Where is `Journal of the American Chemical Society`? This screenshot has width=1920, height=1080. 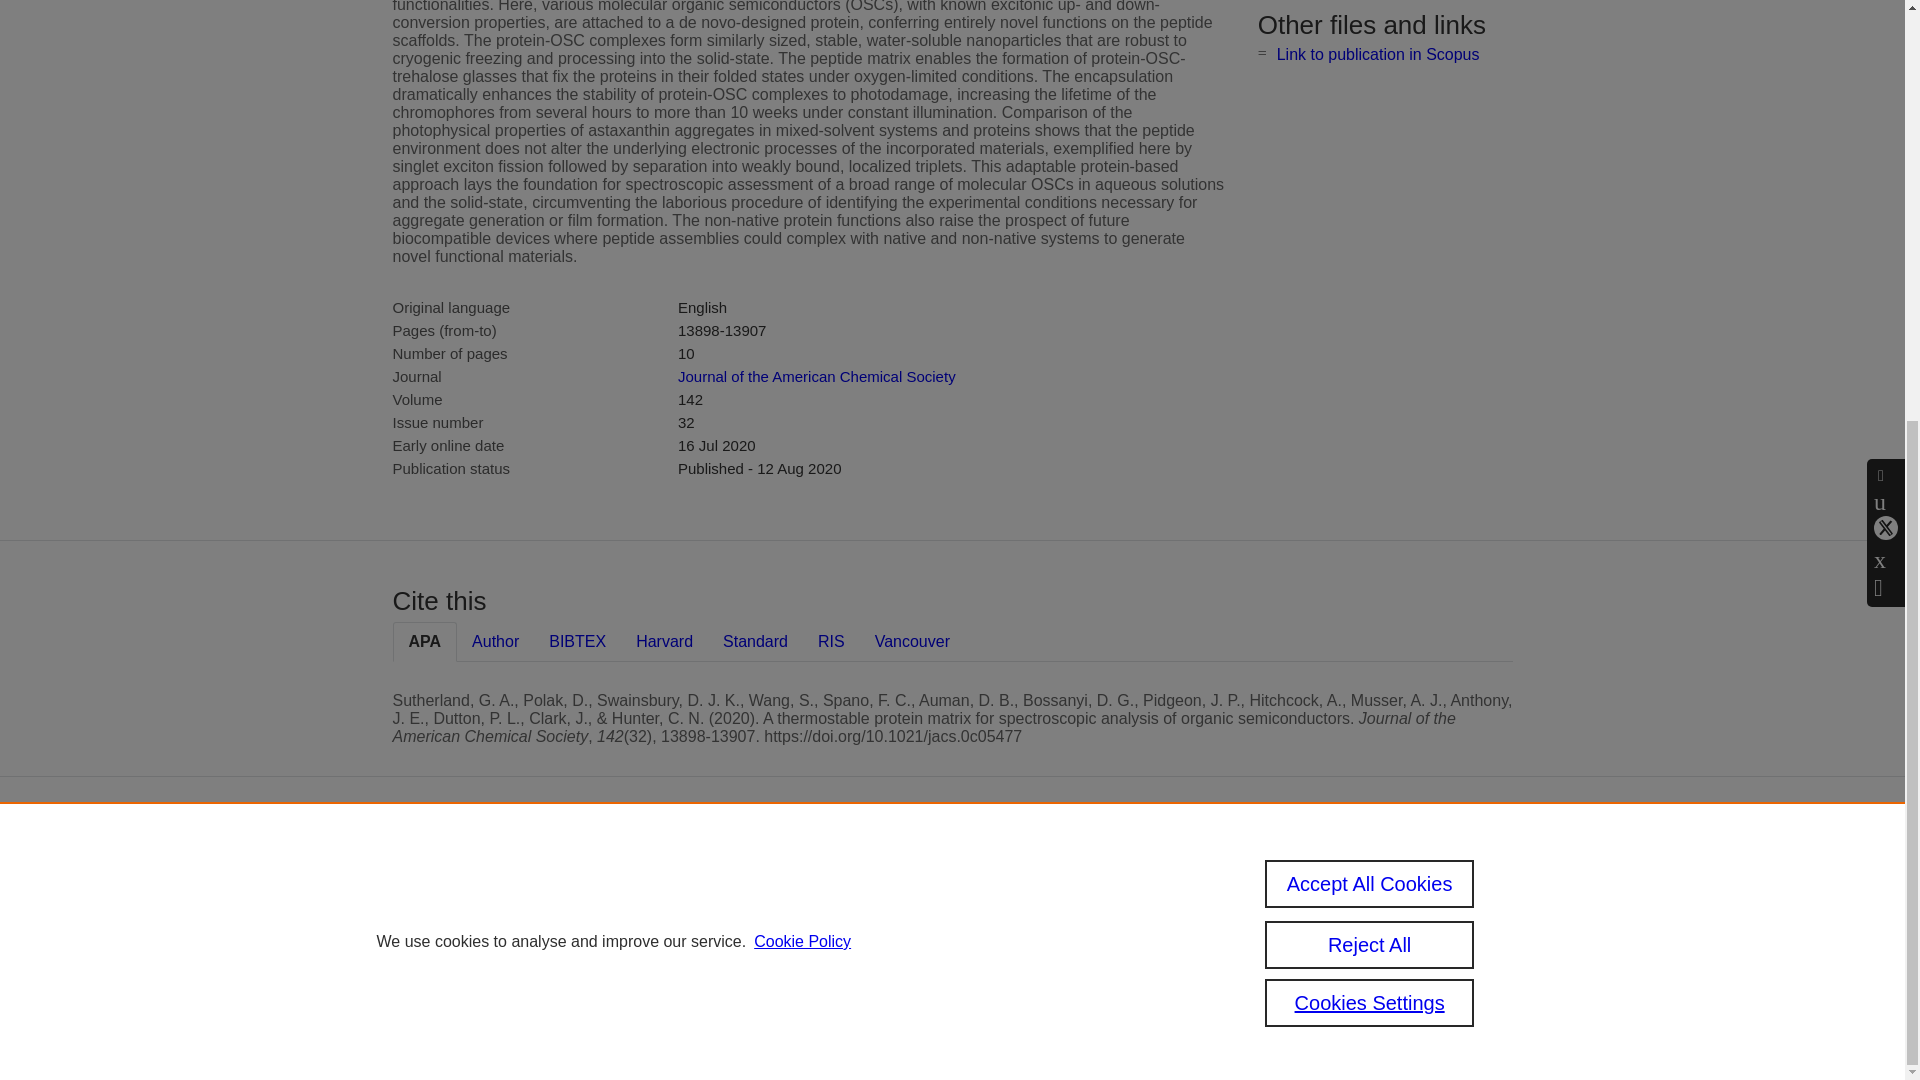
Journal of the American Chemical Society is located at coordinates (816, 376).